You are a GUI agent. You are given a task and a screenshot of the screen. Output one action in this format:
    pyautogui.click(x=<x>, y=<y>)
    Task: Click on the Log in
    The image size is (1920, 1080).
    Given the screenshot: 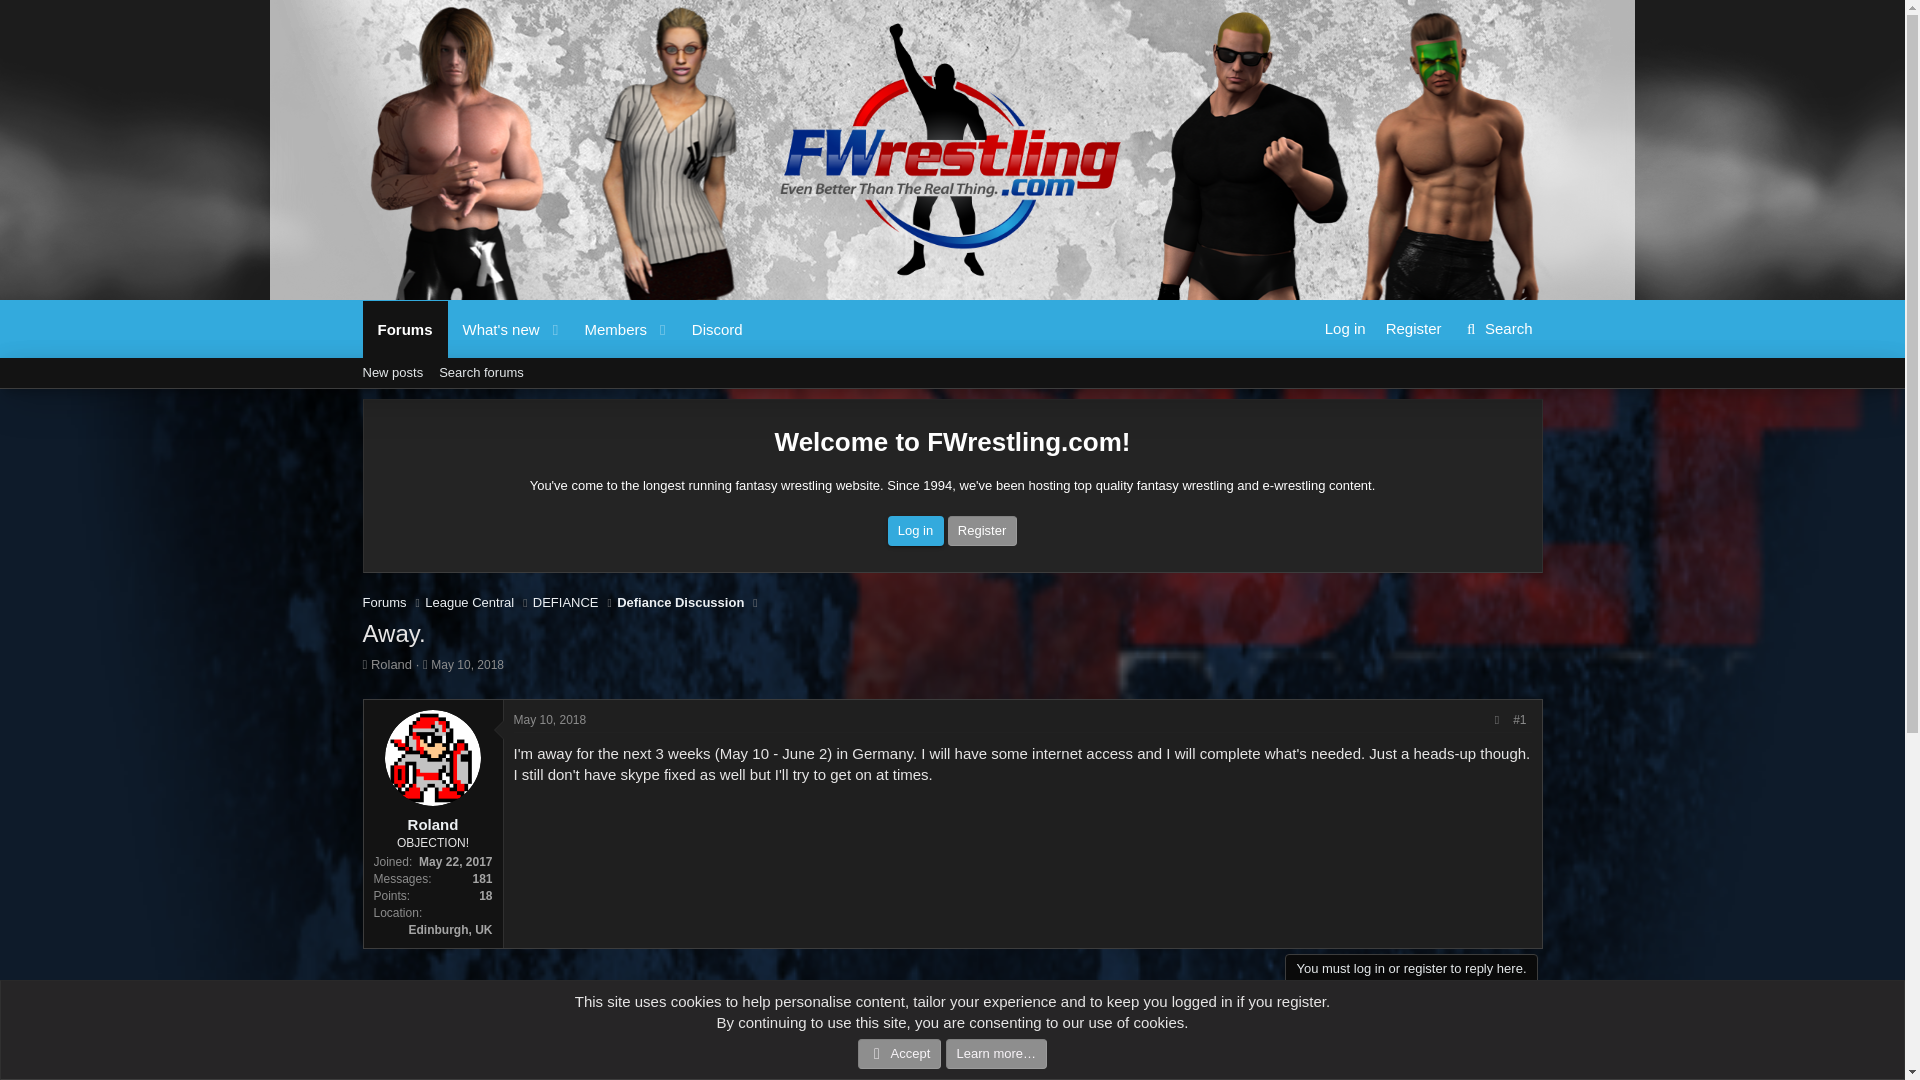 What is the action you would take?
    pyautogui.click(x=718, y=329)
    